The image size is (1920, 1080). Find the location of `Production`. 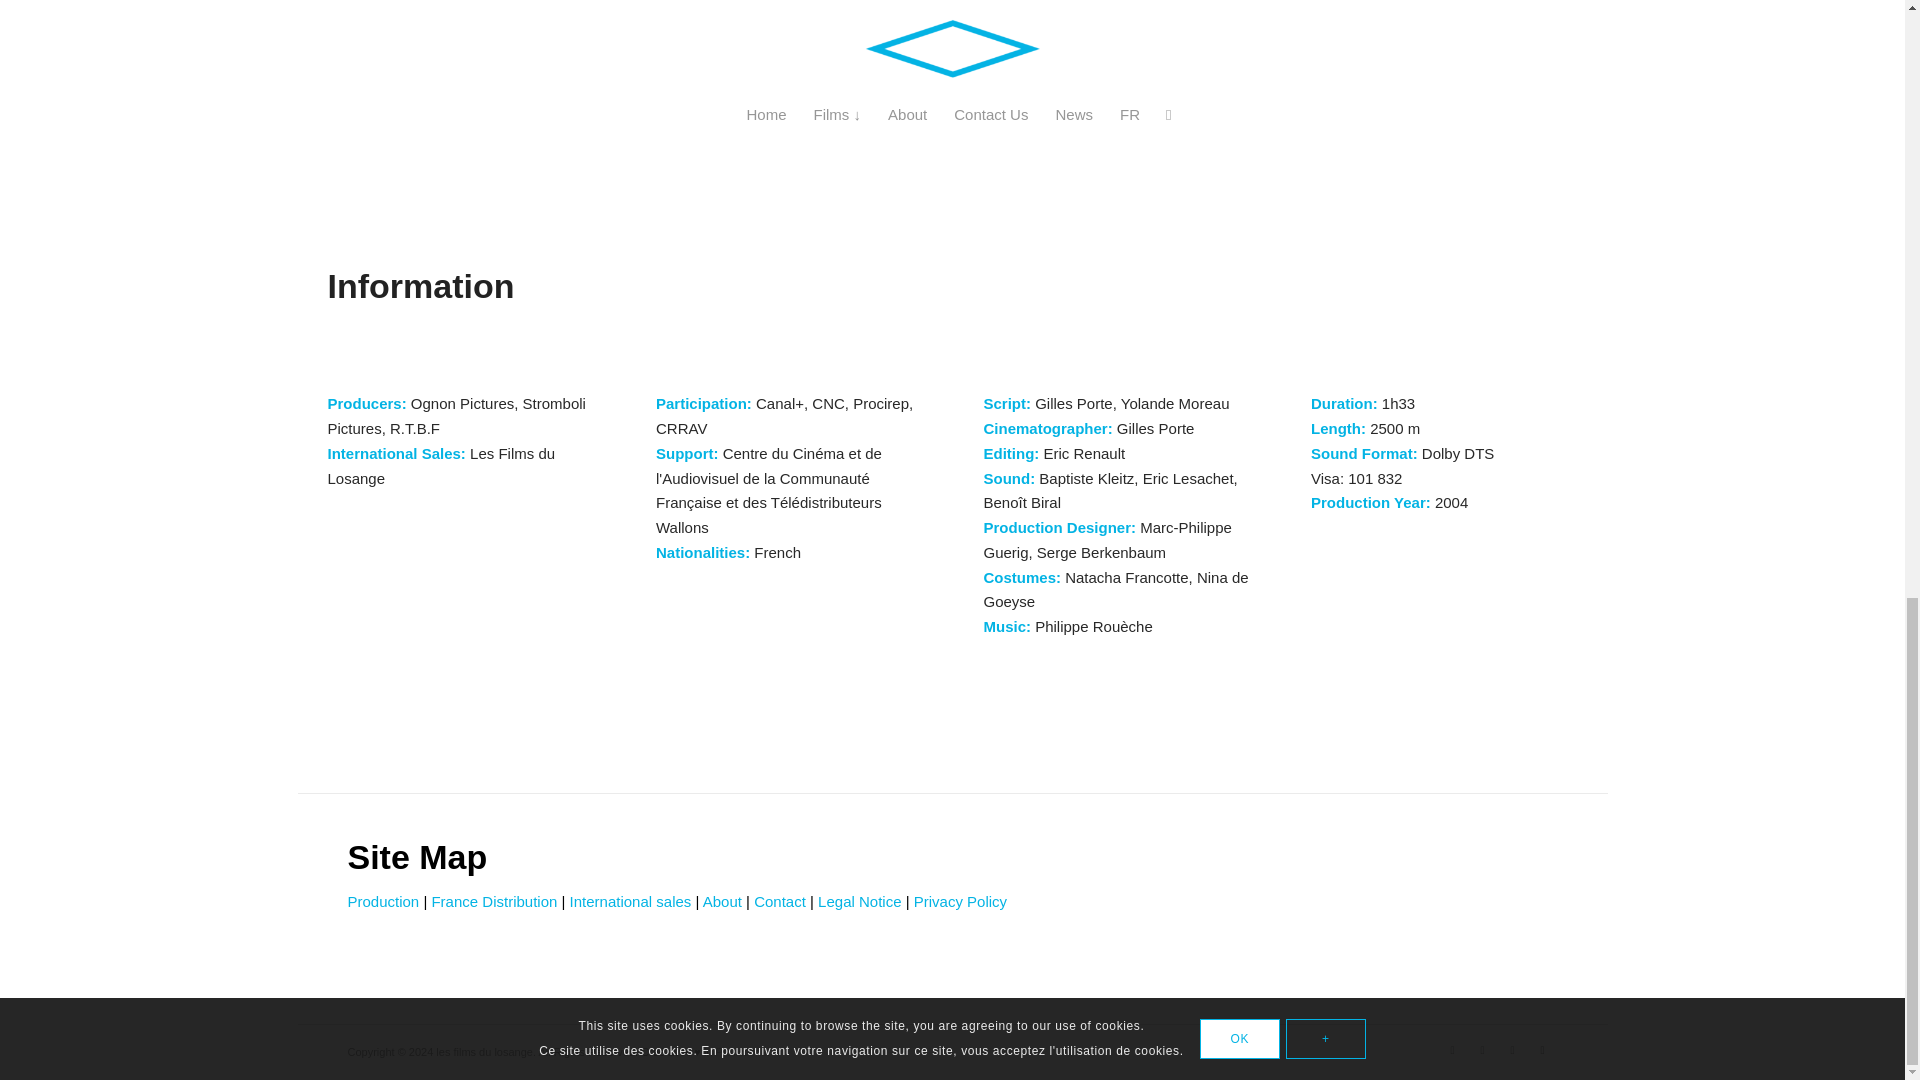

Production is located at coordinates (384, 902).